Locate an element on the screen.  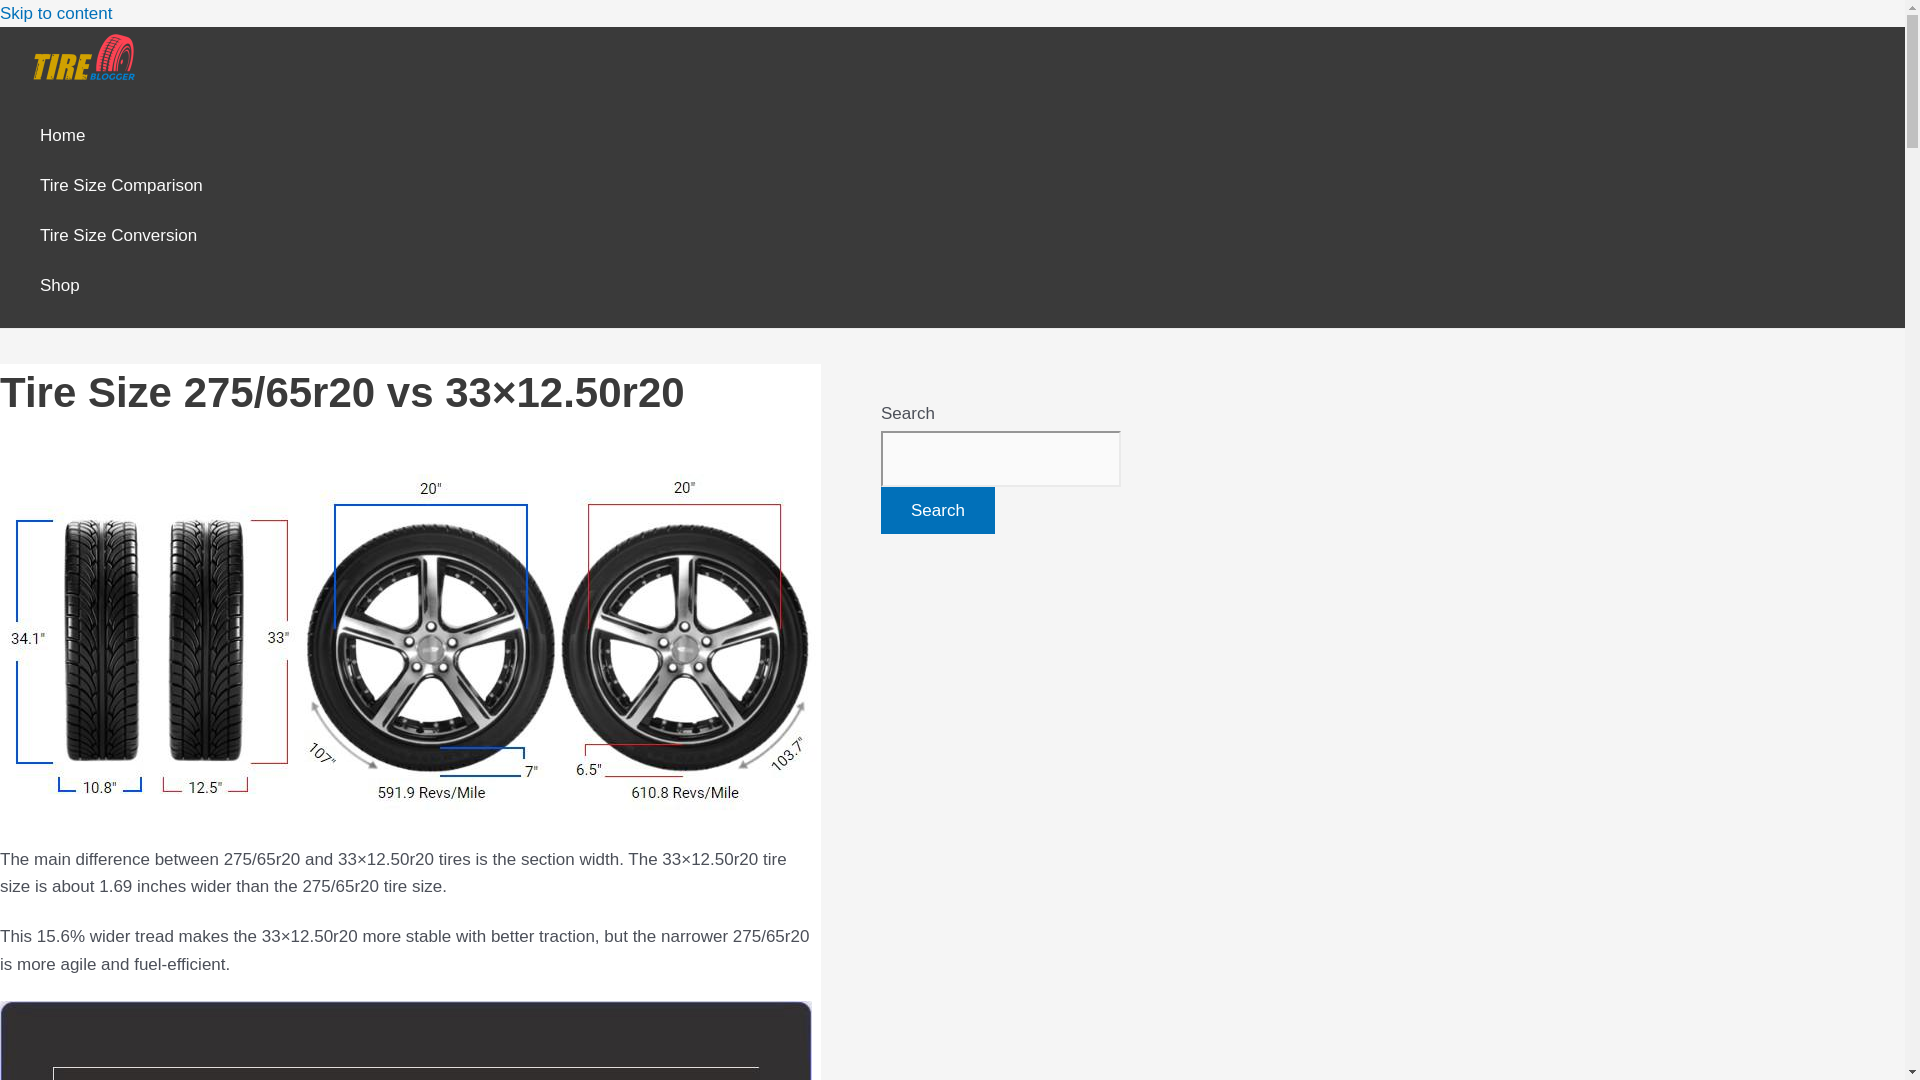
Tire Size Comparison is located at coordinates (122, 185).